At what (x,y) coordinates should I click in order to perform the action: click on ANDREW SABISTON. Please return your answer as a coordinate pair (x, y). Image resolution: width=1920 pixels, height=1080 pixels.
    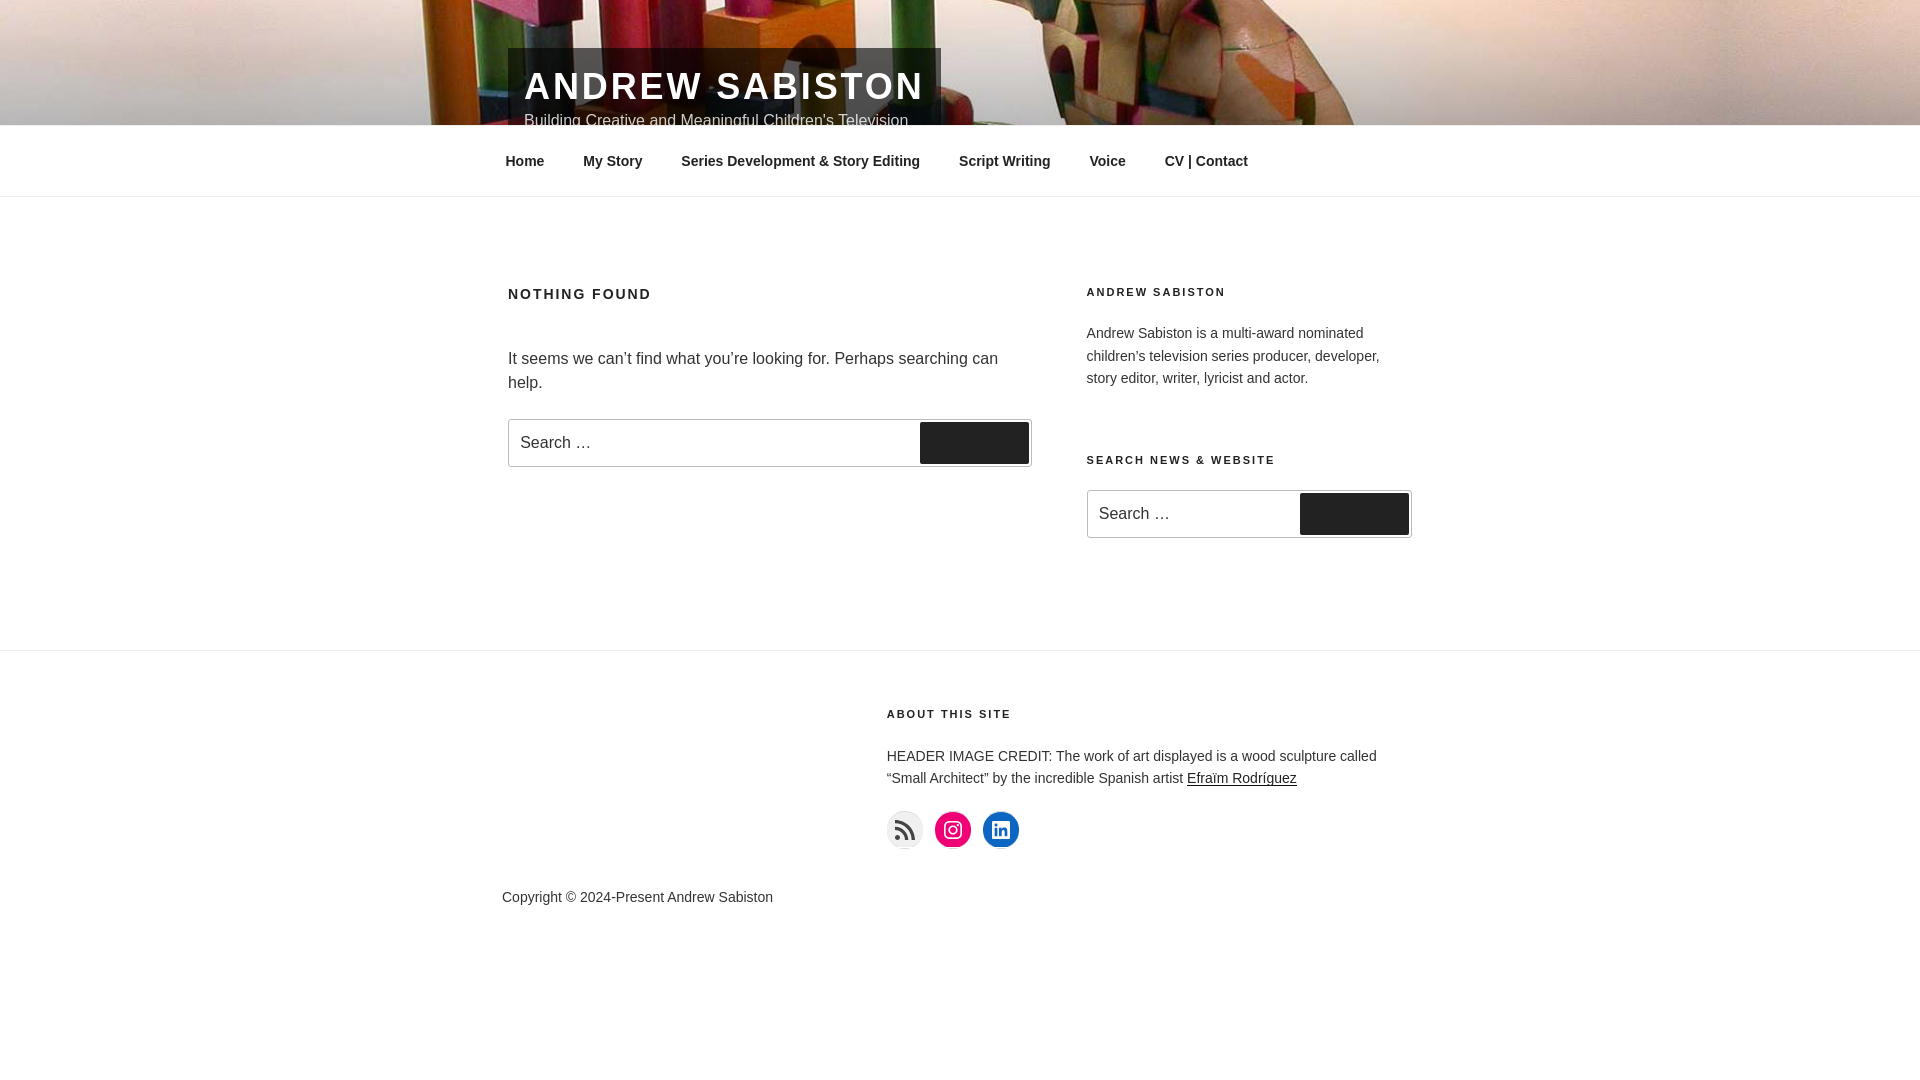
    Looking at the image, I should click on (724, 86).